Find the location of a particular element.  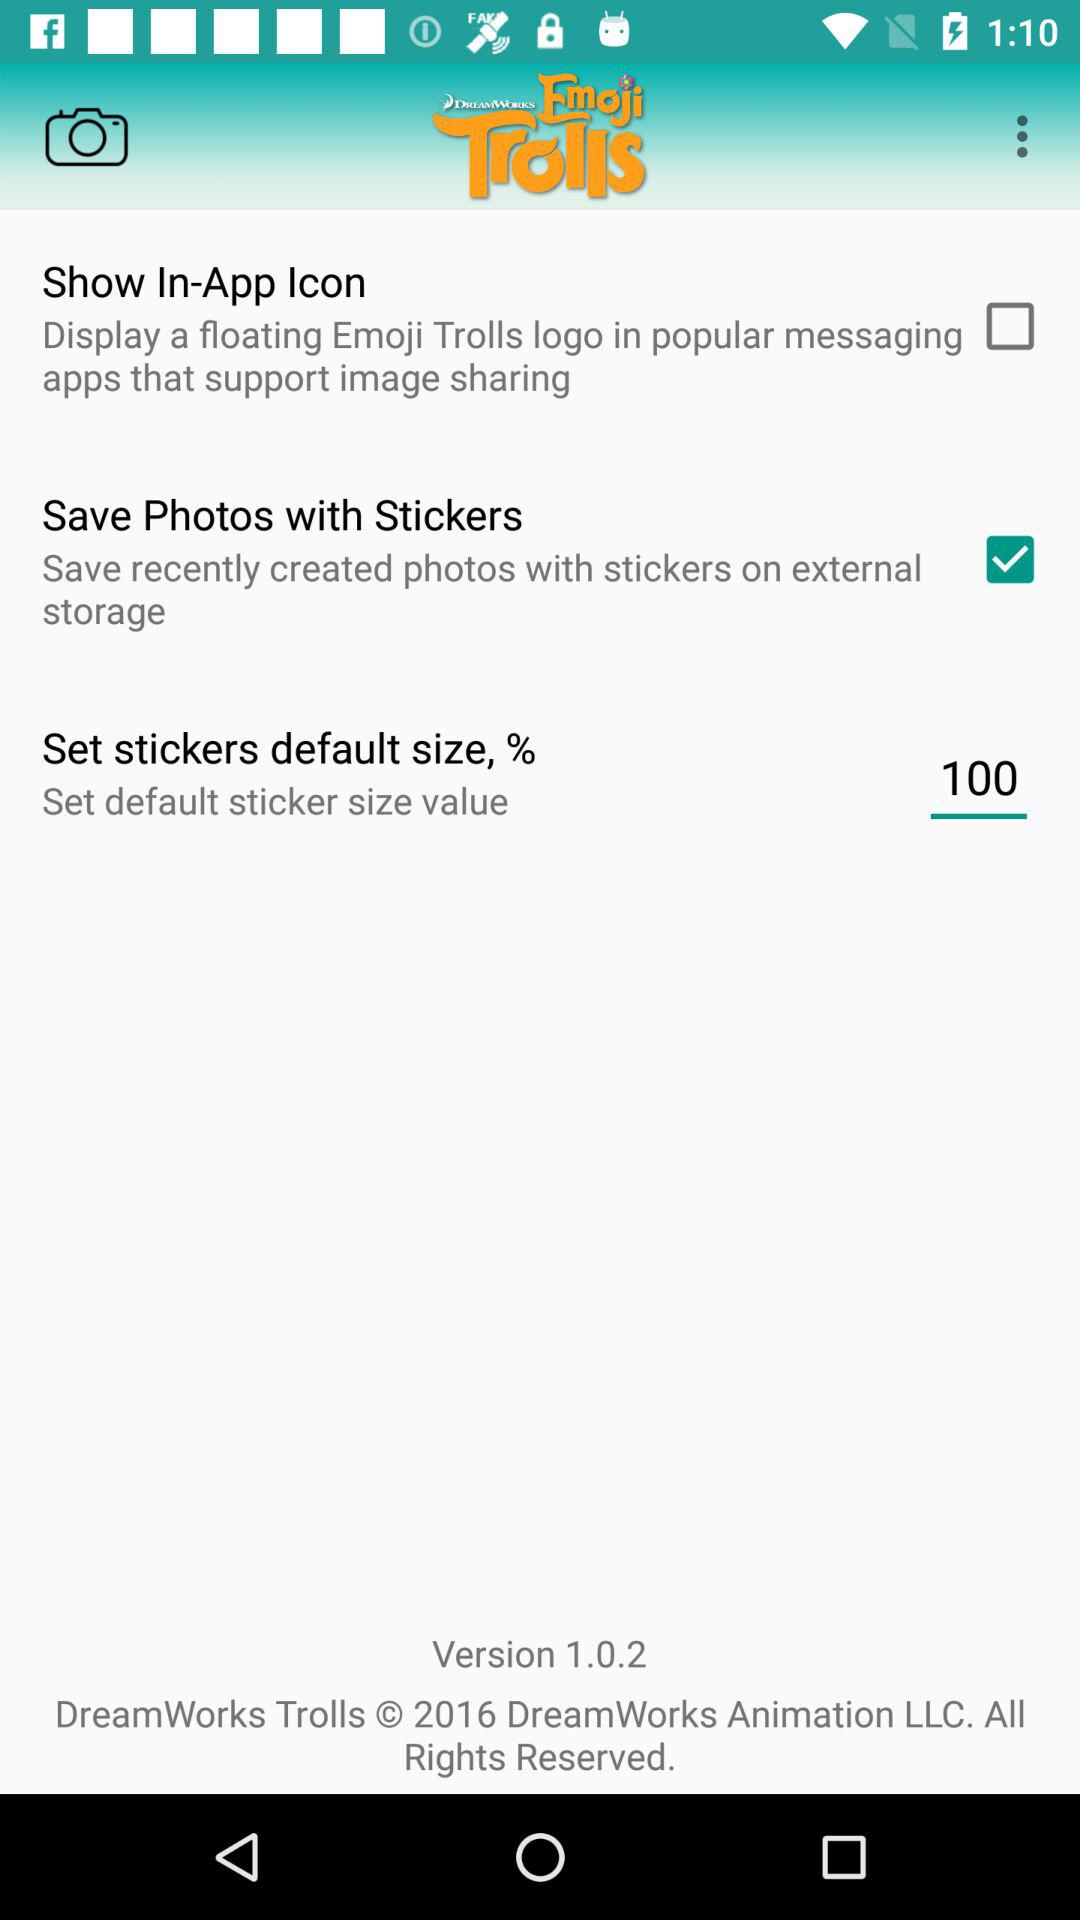

show in-app icon is located at coordinates (1003, 326).